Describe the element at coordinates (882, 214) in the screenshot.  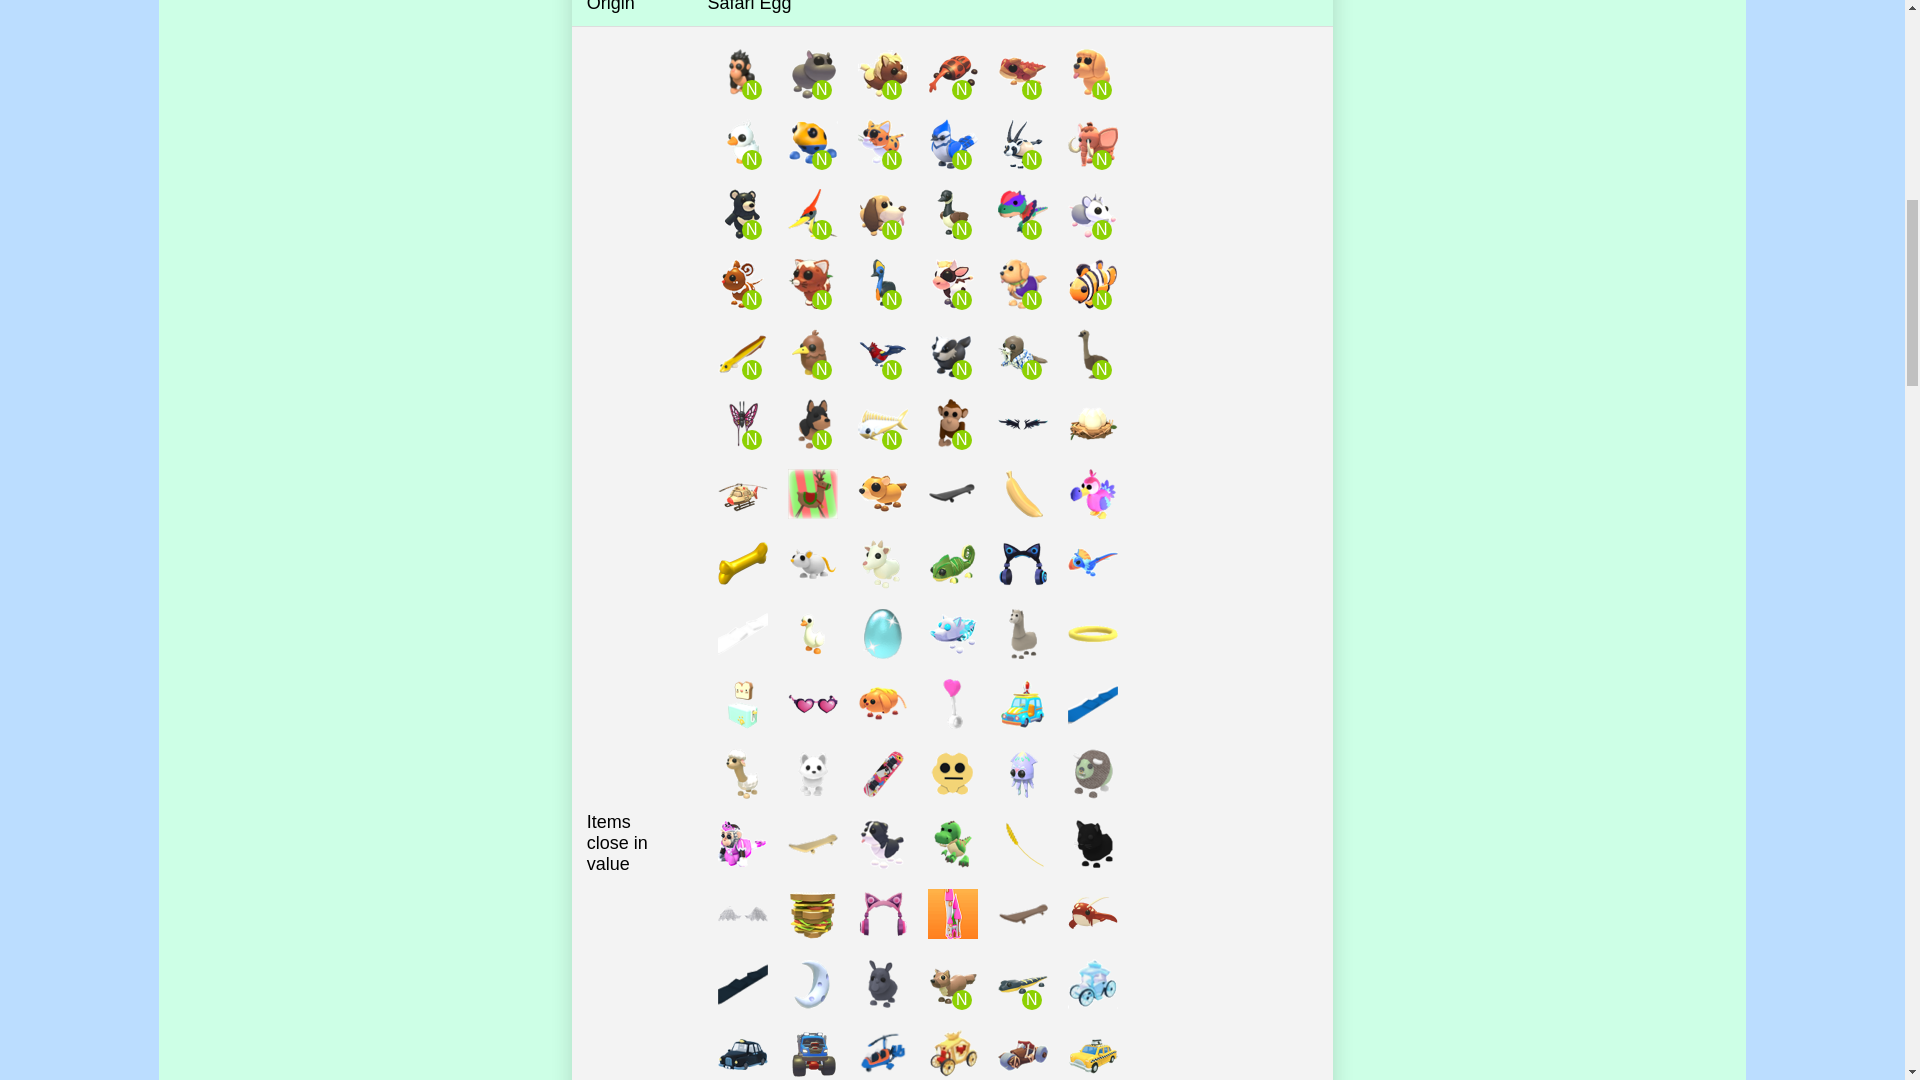
I see `Bloodhound - Rare from UGC Pet Refresh January 2023` at that location.